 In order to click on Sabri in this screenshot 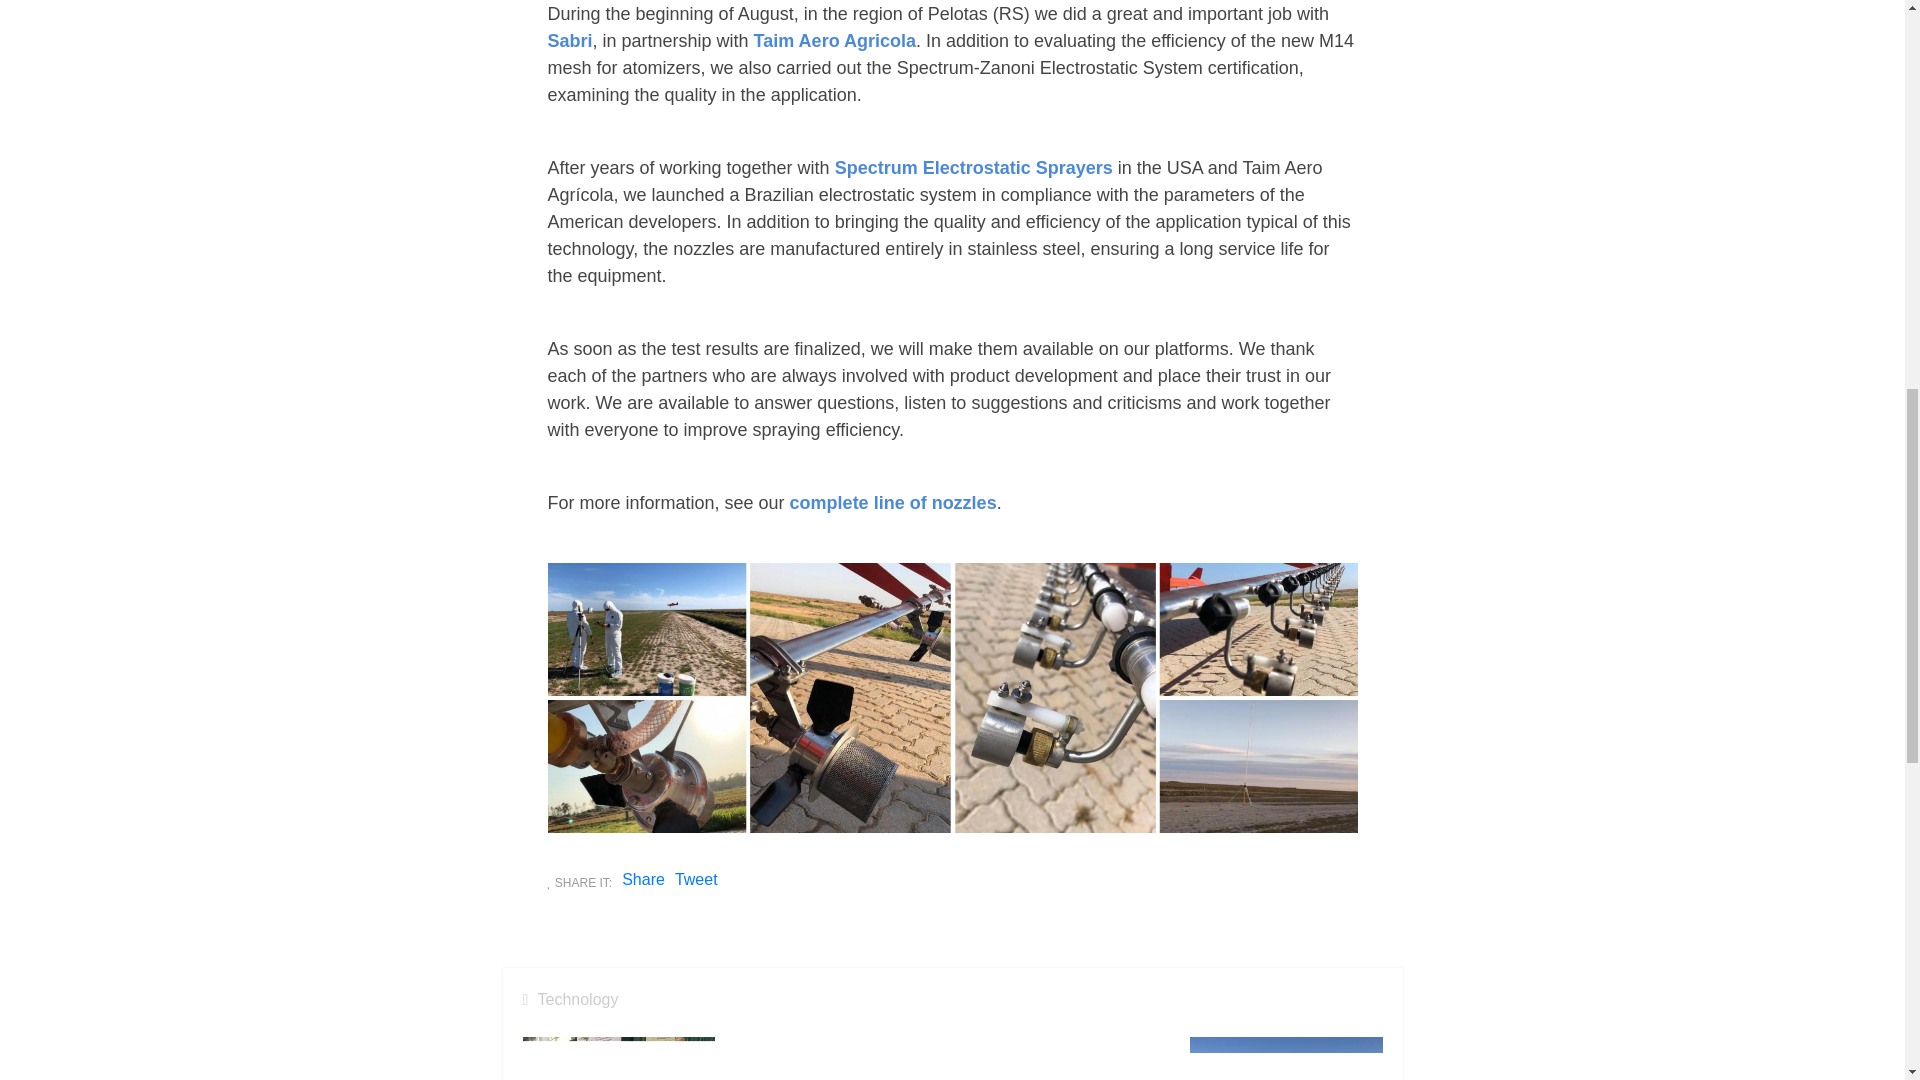, I will do `click(570, 40)`.